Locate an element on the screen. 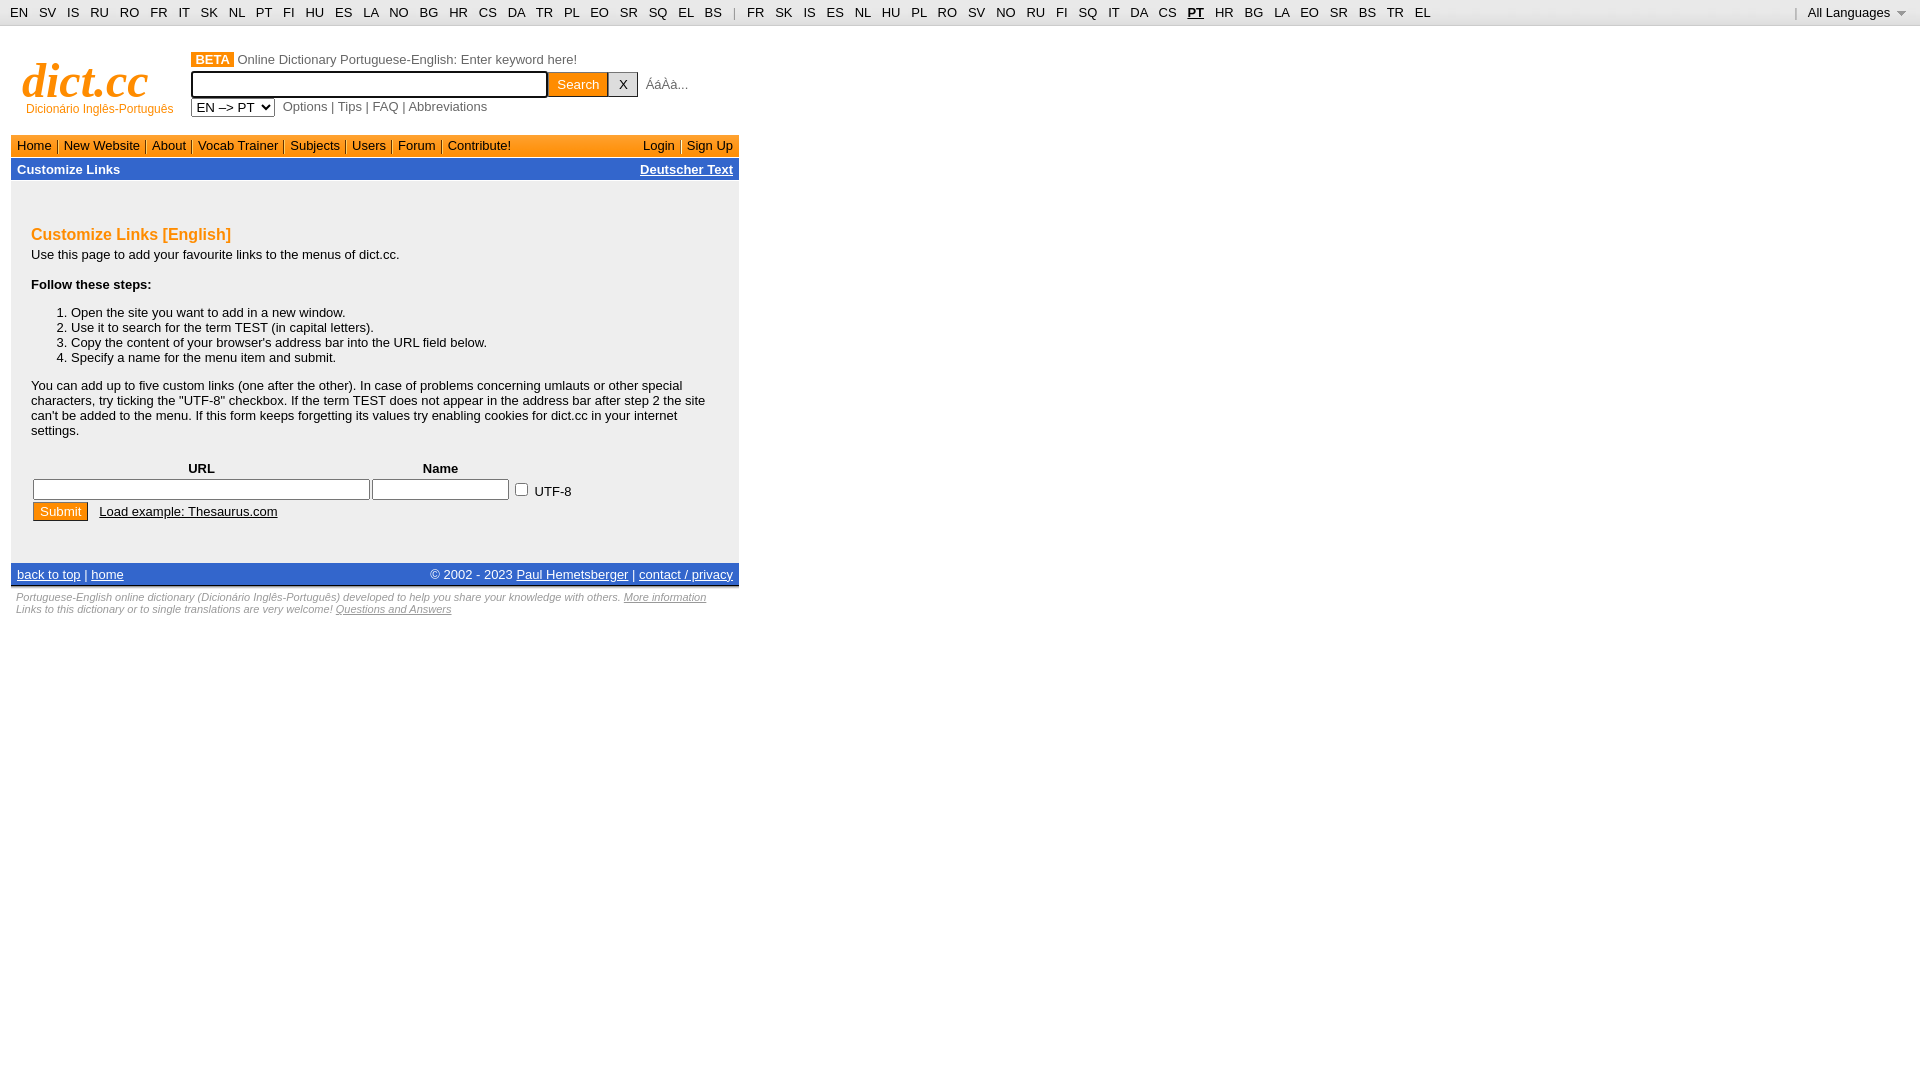  TR is located at coordinates (544, 12).